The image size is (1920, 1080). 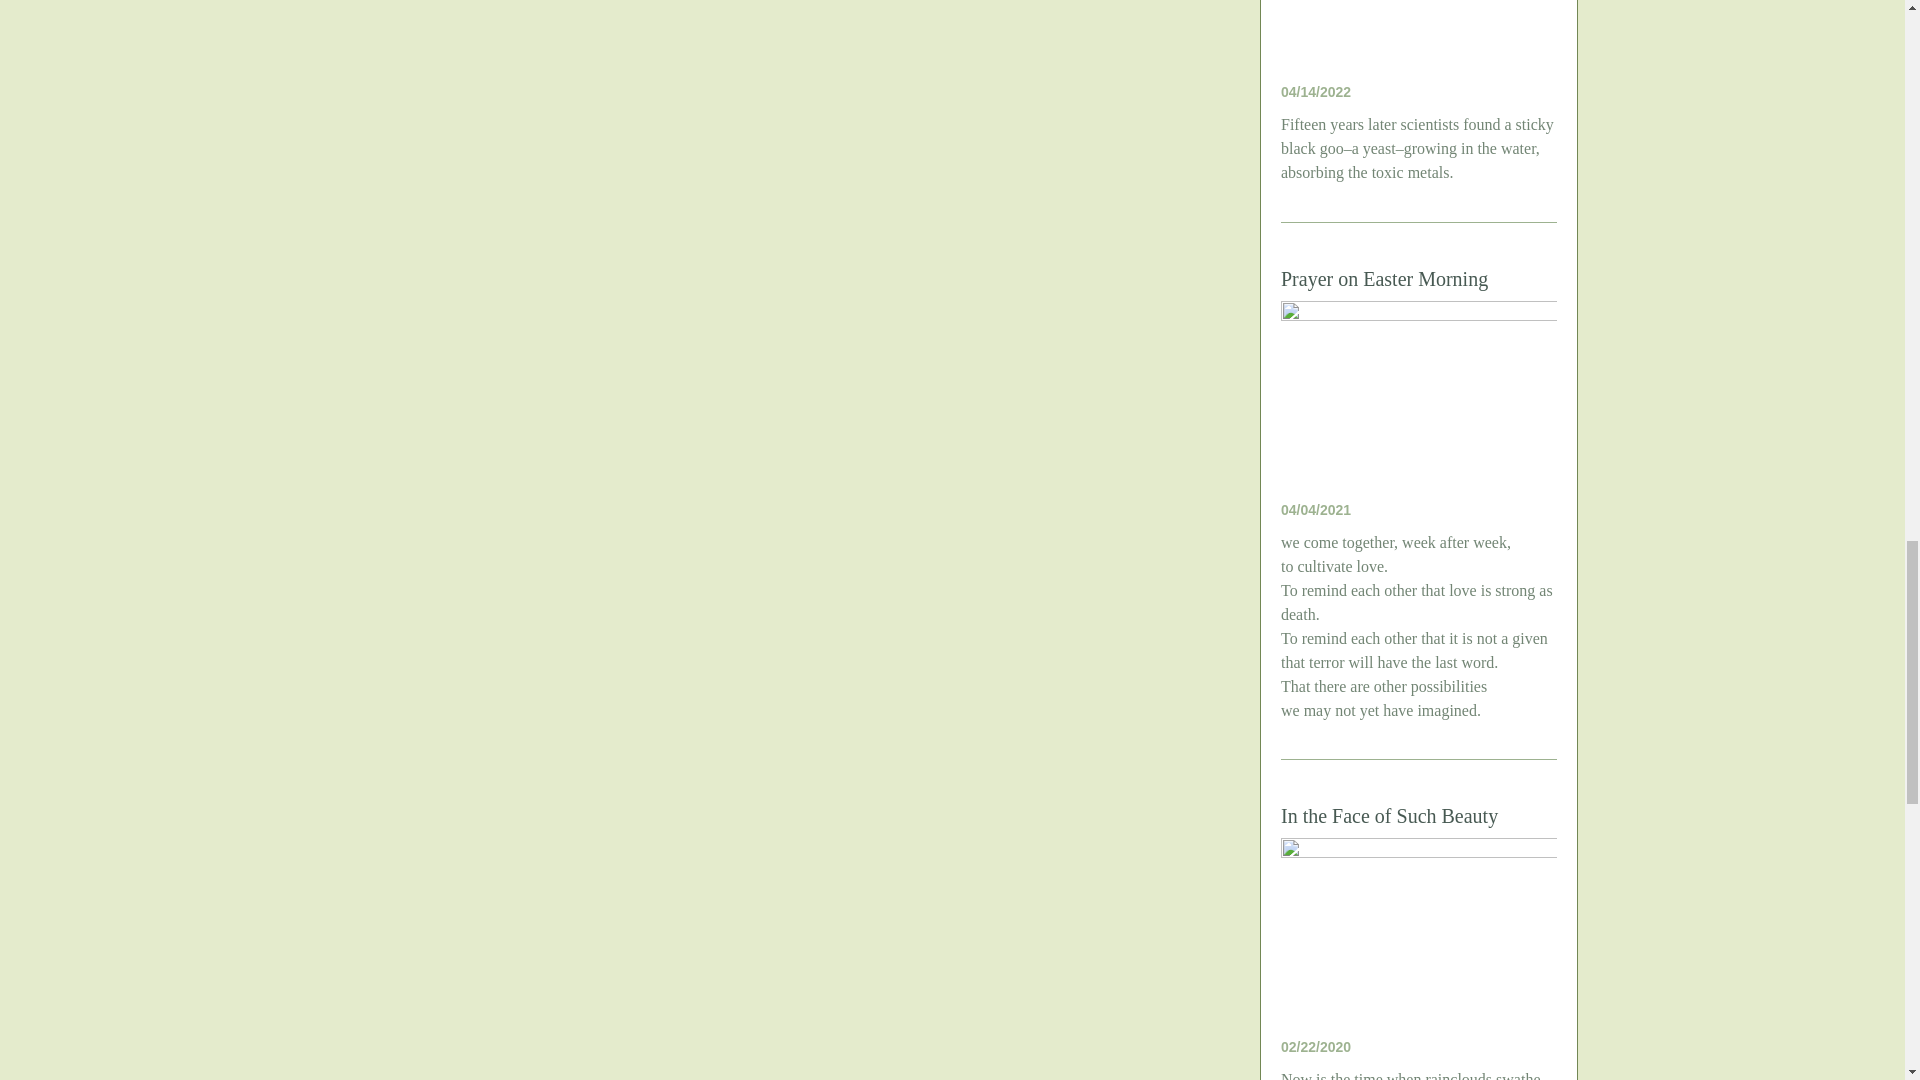 I want to click on 9:03 pm, so click(x=1316, y=510).